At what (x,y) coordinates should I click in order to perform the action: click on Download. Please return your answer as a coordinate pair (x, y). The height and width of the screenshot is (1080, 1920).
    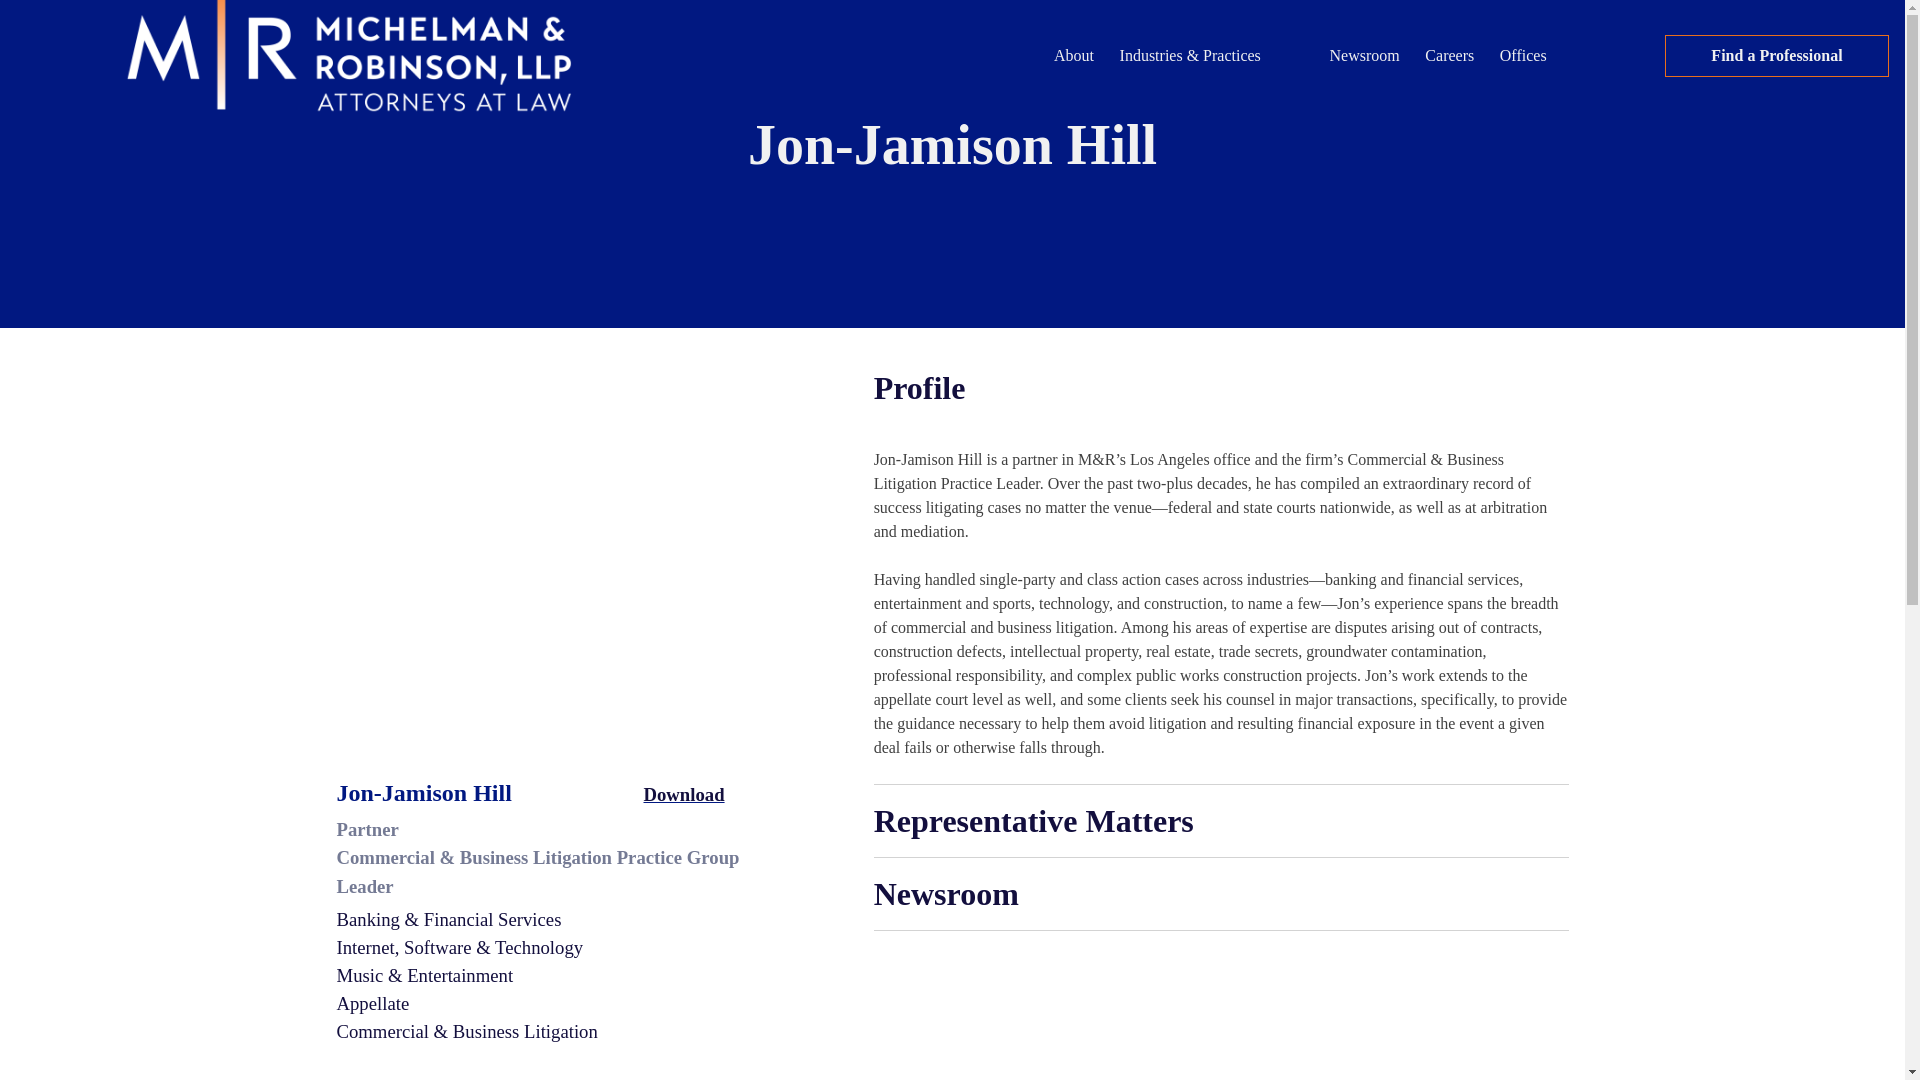
    Looking at the image, I should click on (666, 794).